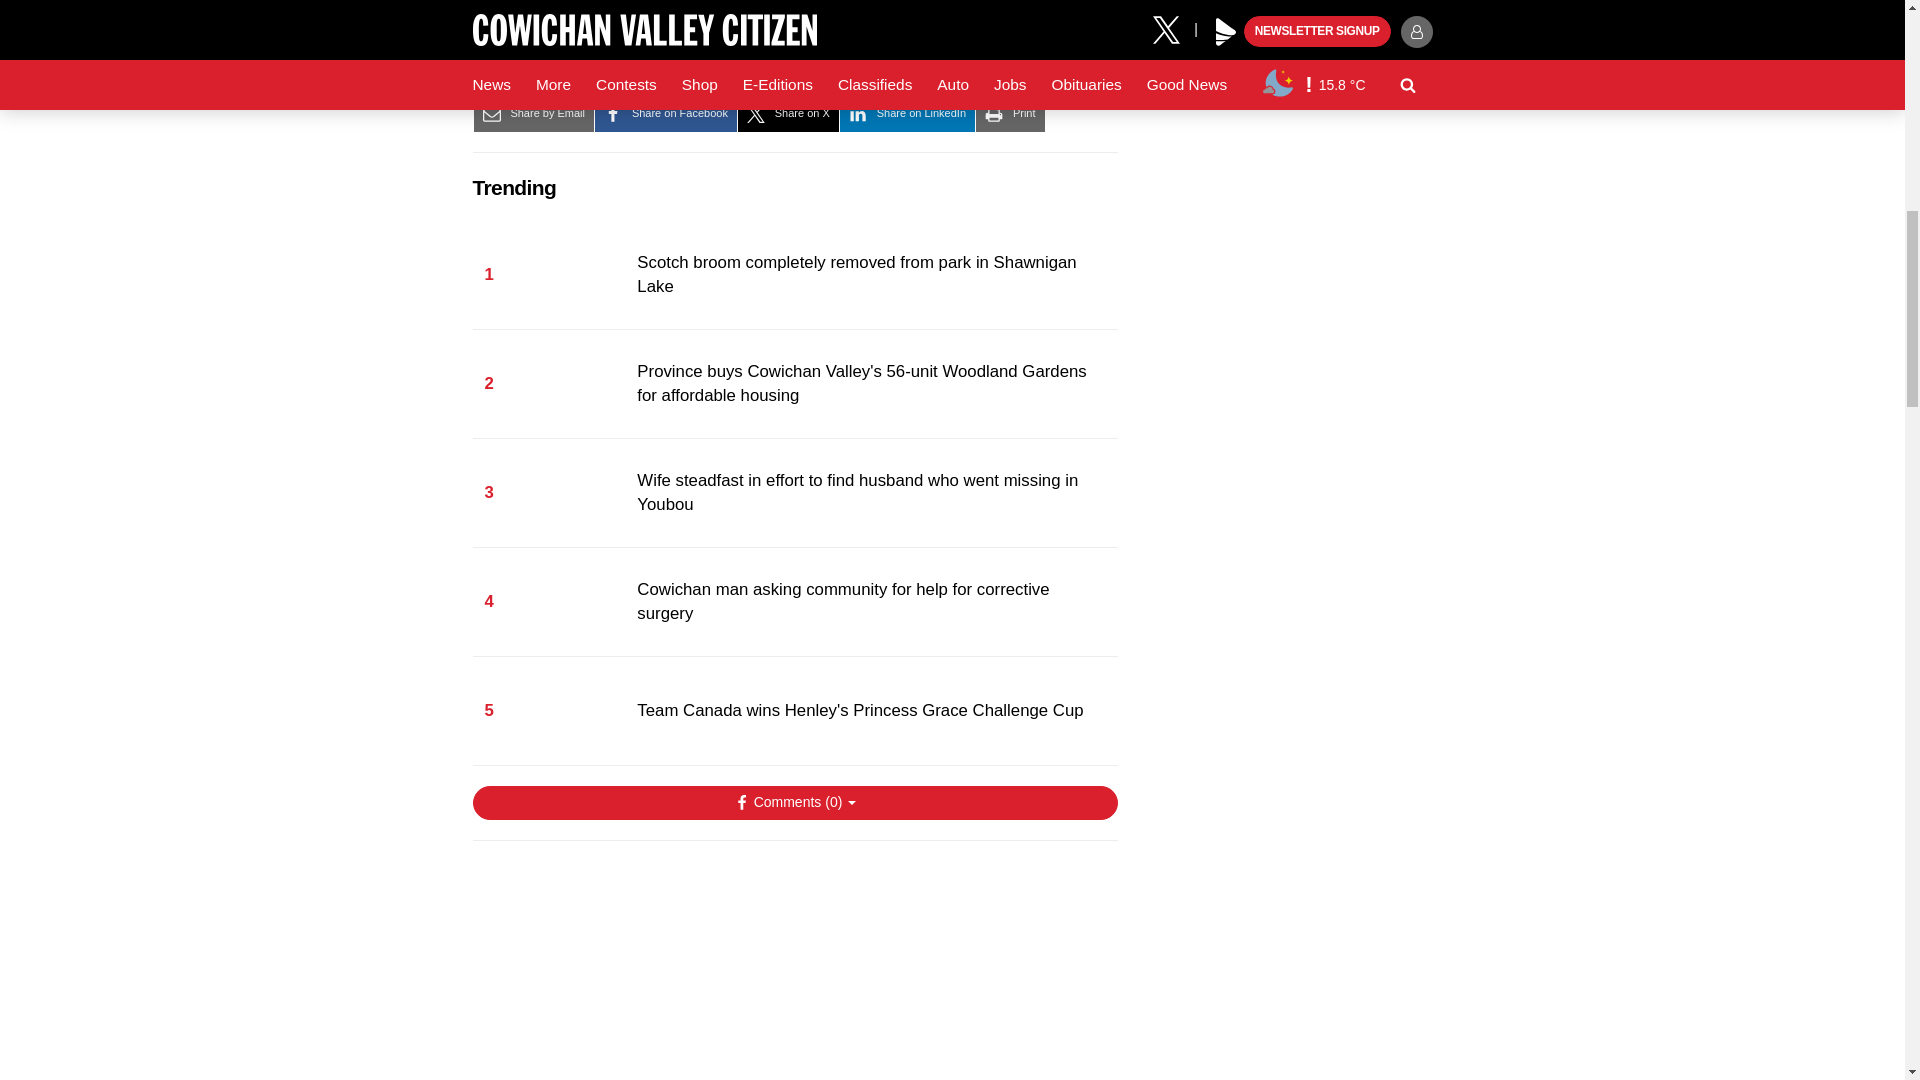  I want to click on Show Comments, so click(794, 802).